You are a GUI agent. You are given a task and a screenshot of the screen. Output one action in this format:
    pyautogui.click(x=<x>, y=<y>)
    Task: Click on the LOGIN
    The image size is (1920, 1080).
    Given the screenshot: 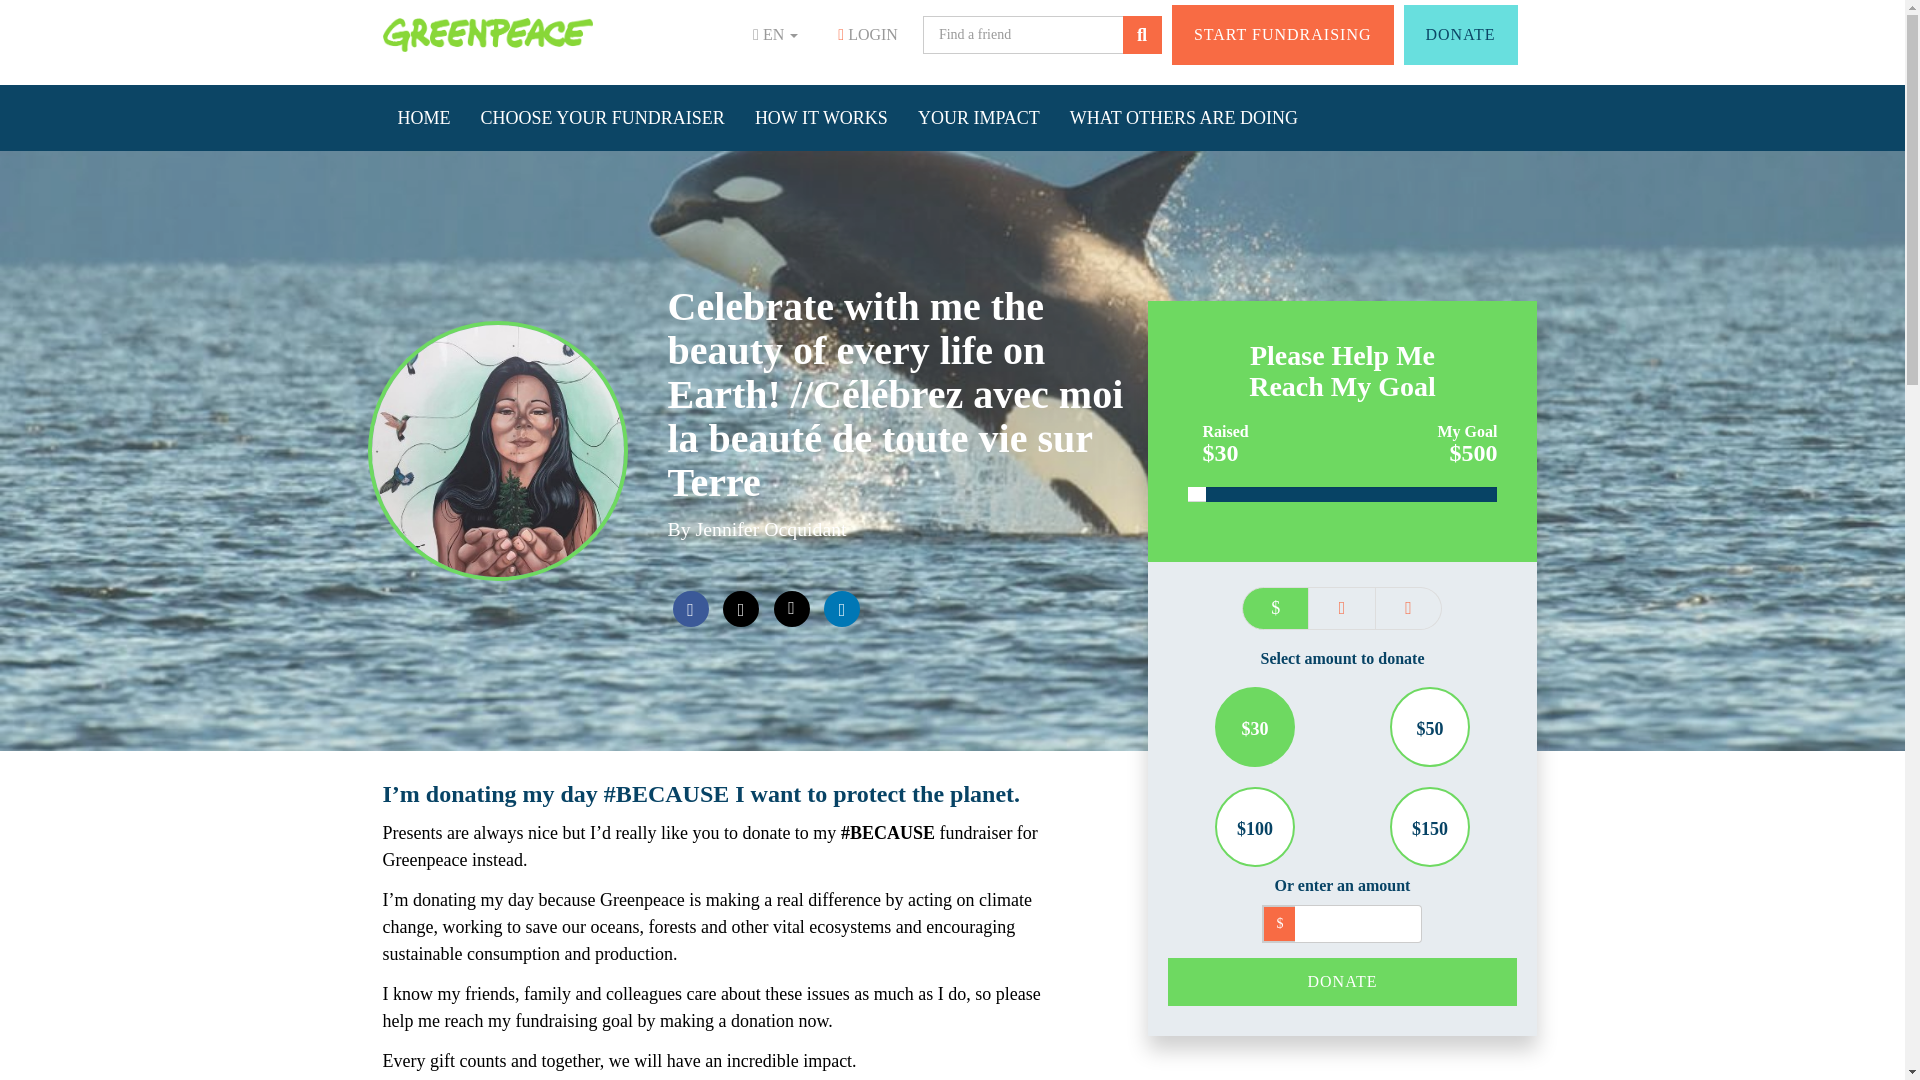 What is the action you would take?
    pyautogui.click(x=867, y=35)
    